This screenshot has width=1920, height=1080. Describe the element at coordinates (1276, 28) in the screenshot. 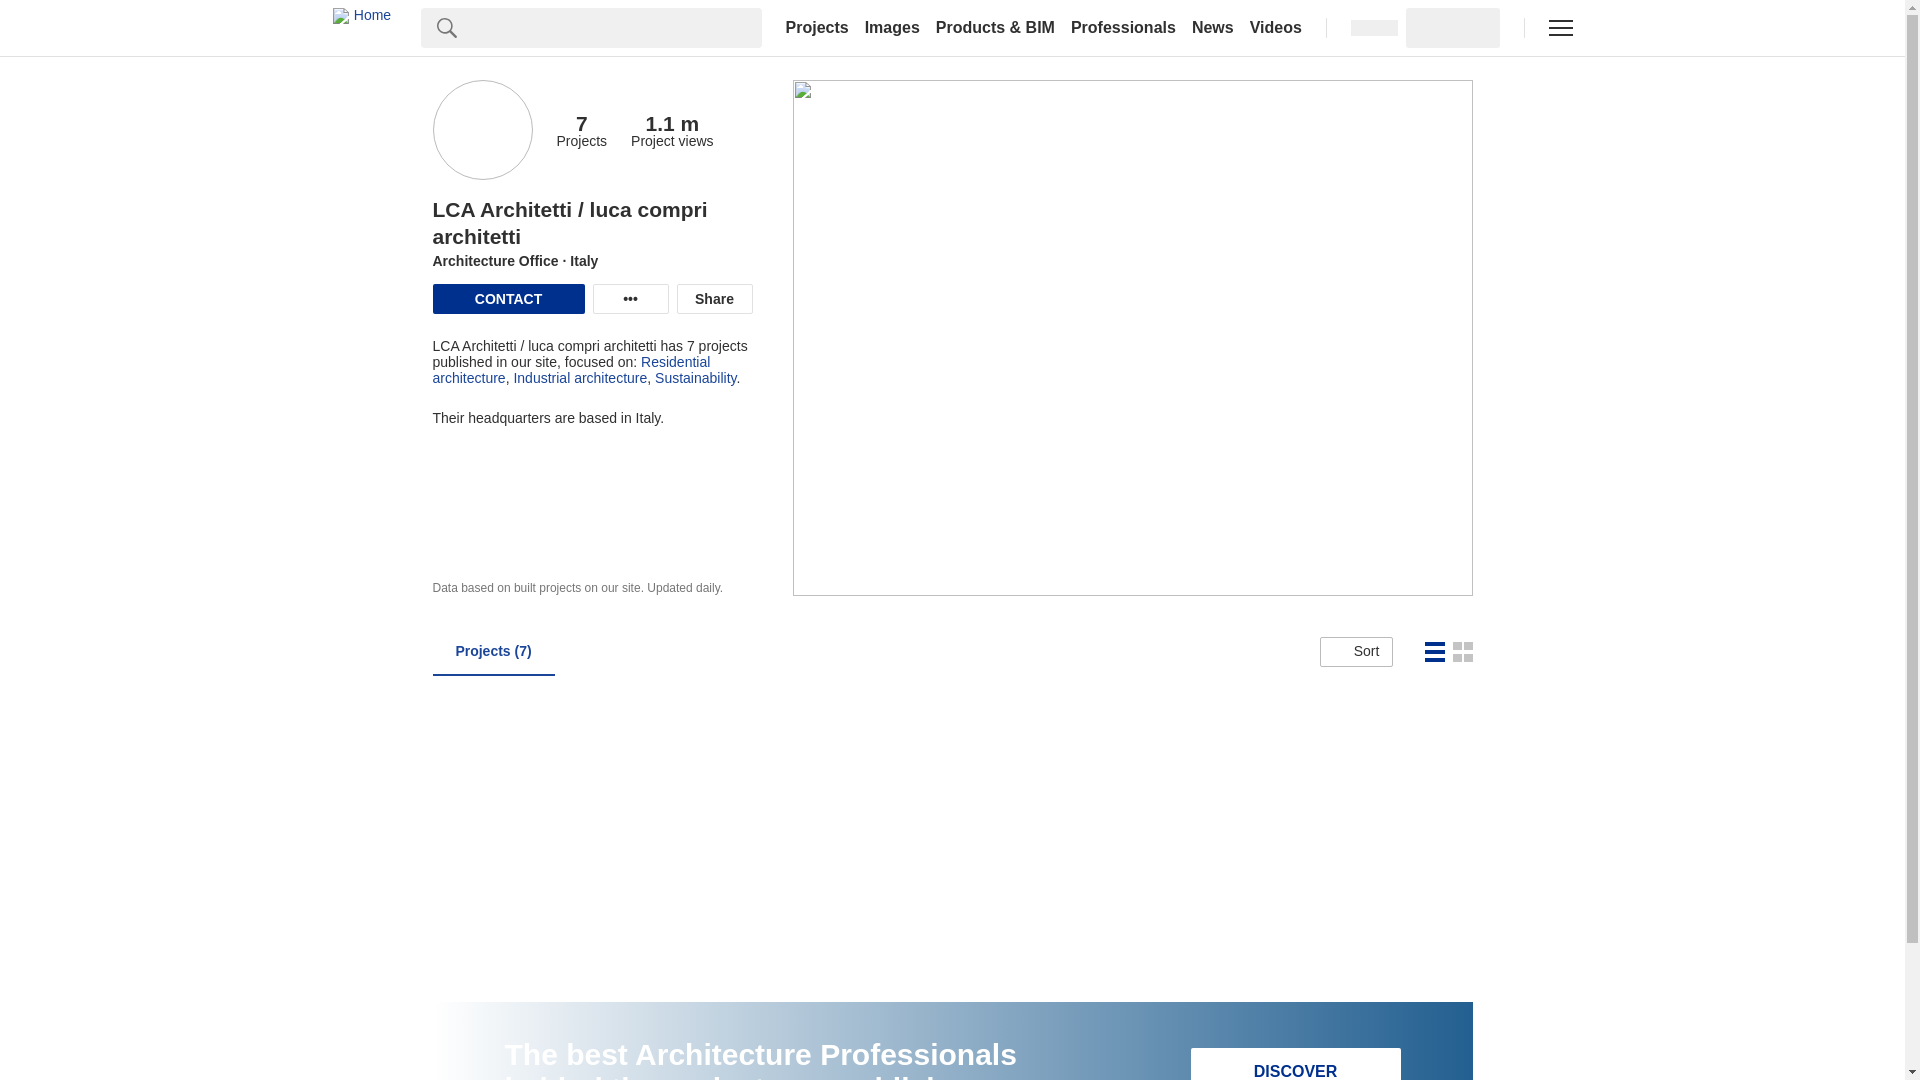

I see `Videos` at that location.